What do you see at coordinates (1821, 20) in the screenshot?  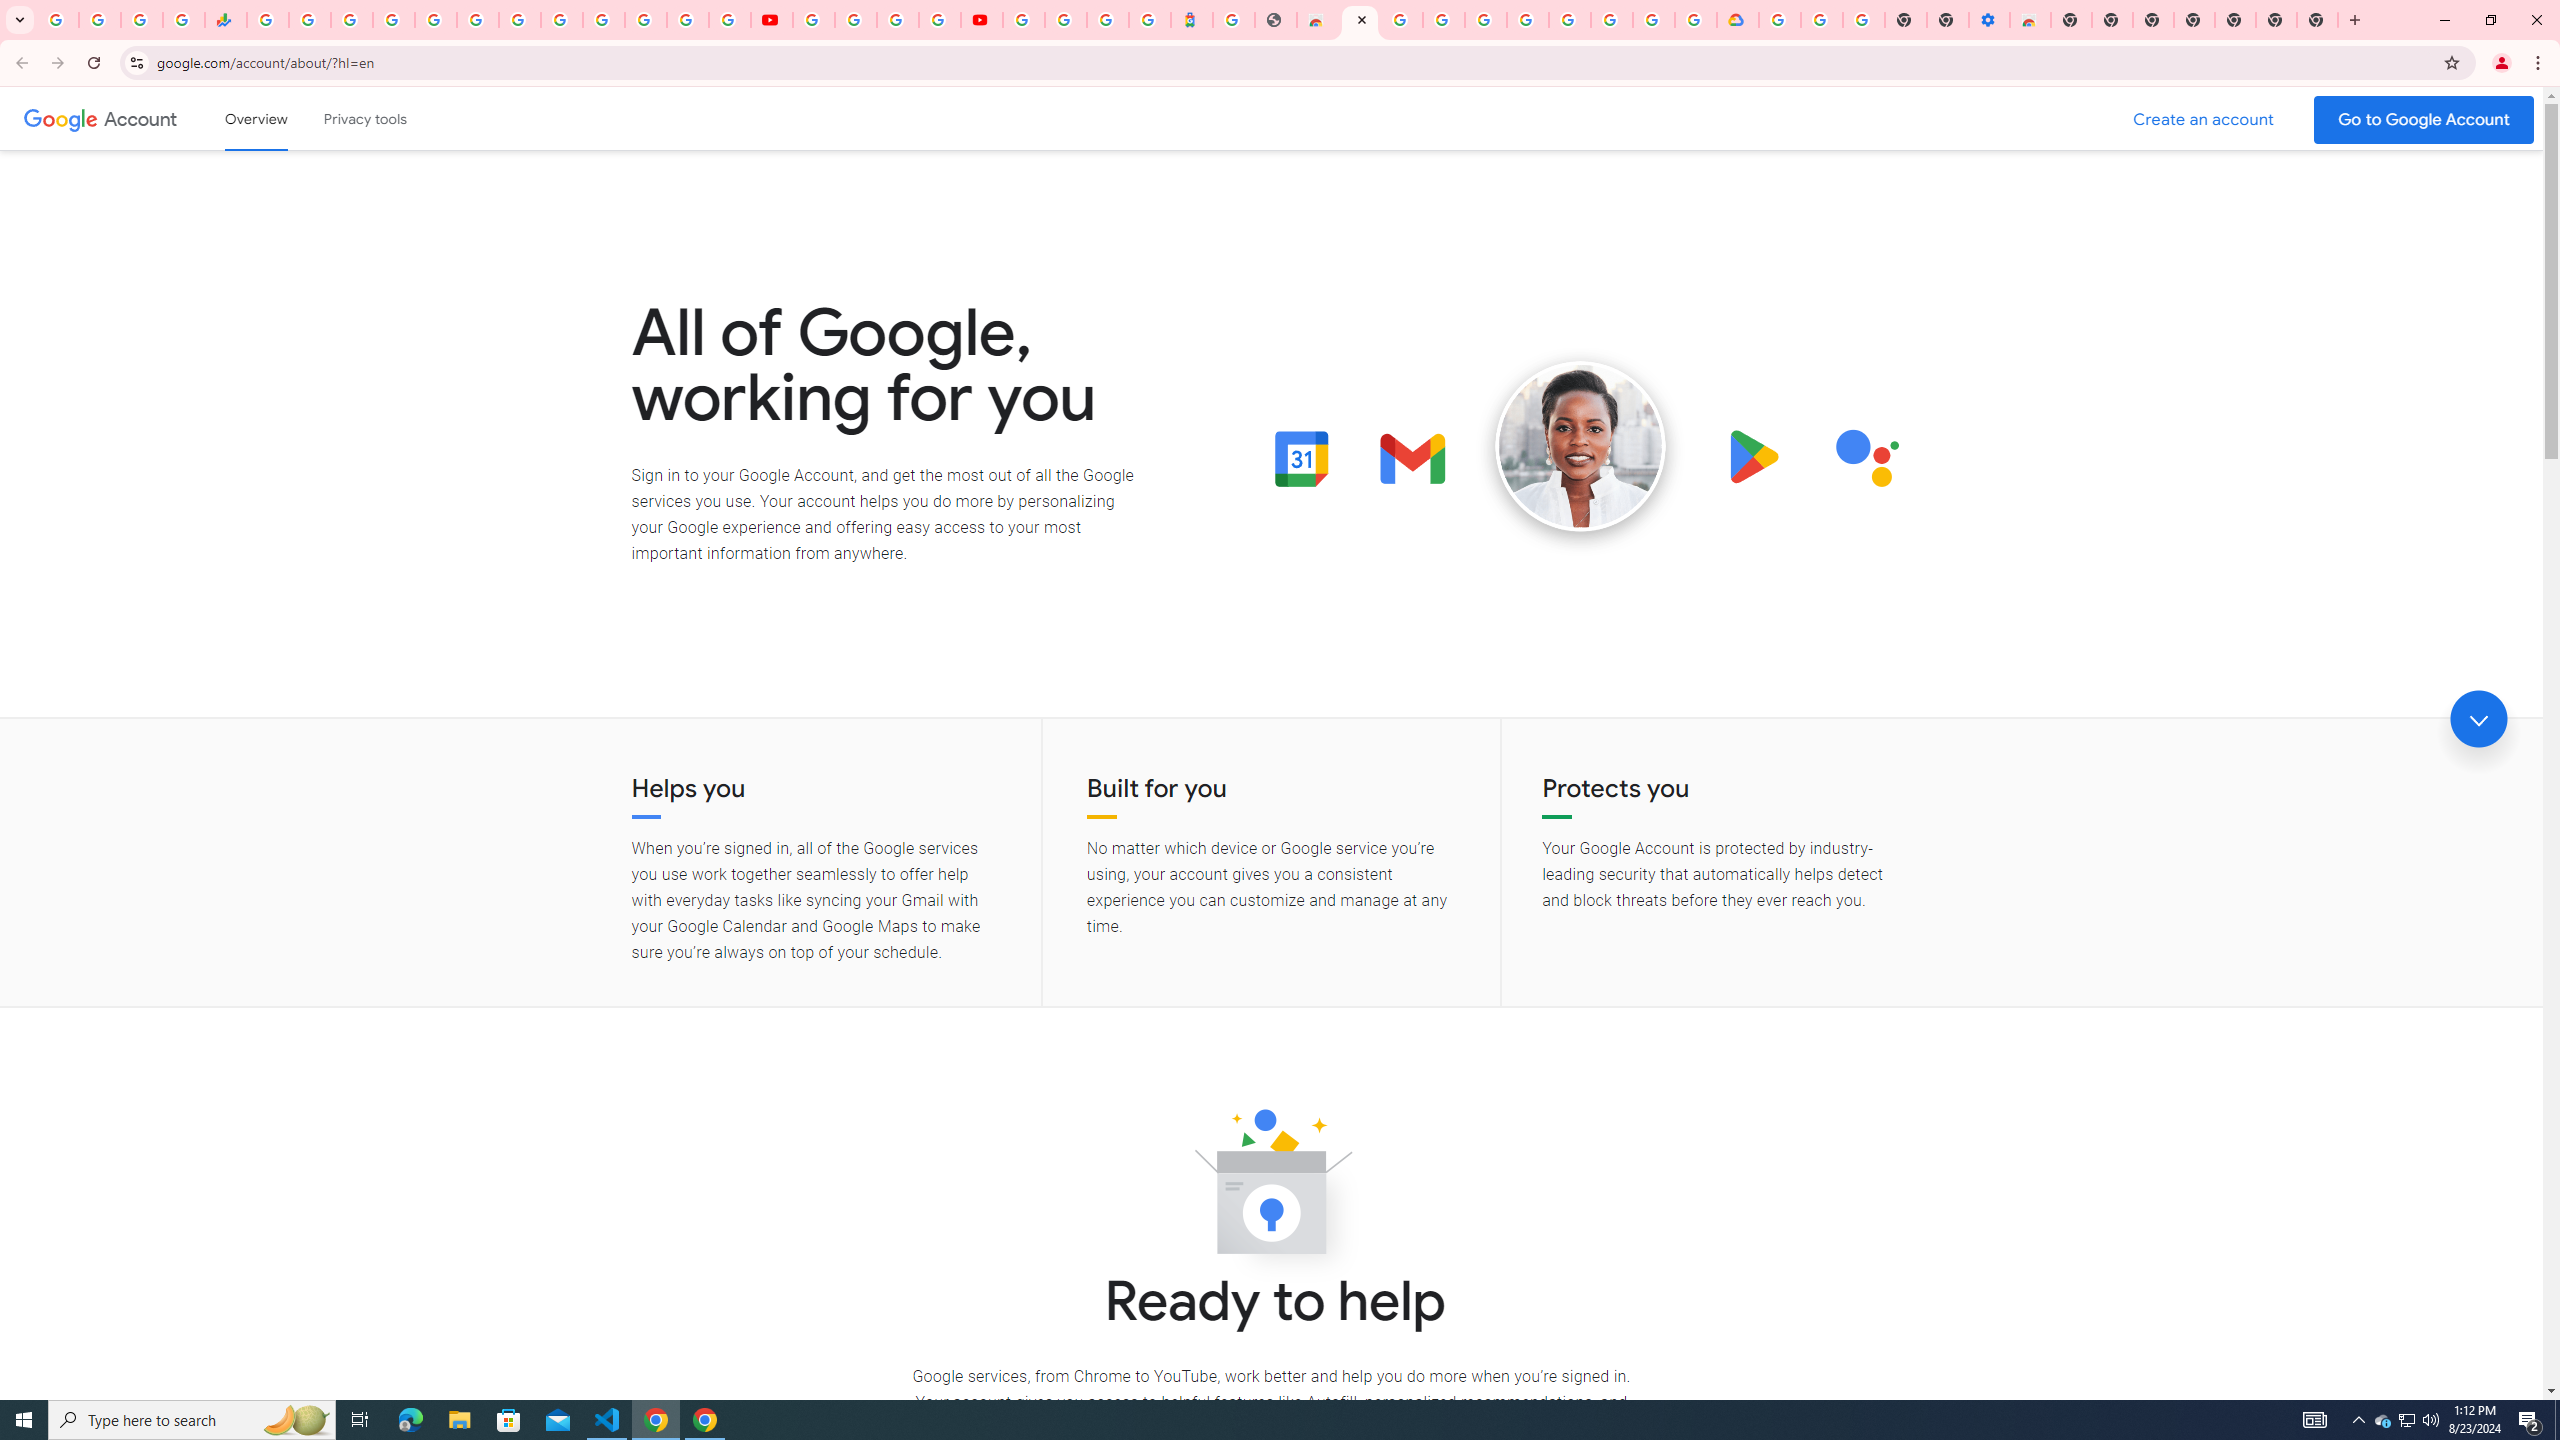 I see `Google Account Help` at bounding box center [1821, 20].